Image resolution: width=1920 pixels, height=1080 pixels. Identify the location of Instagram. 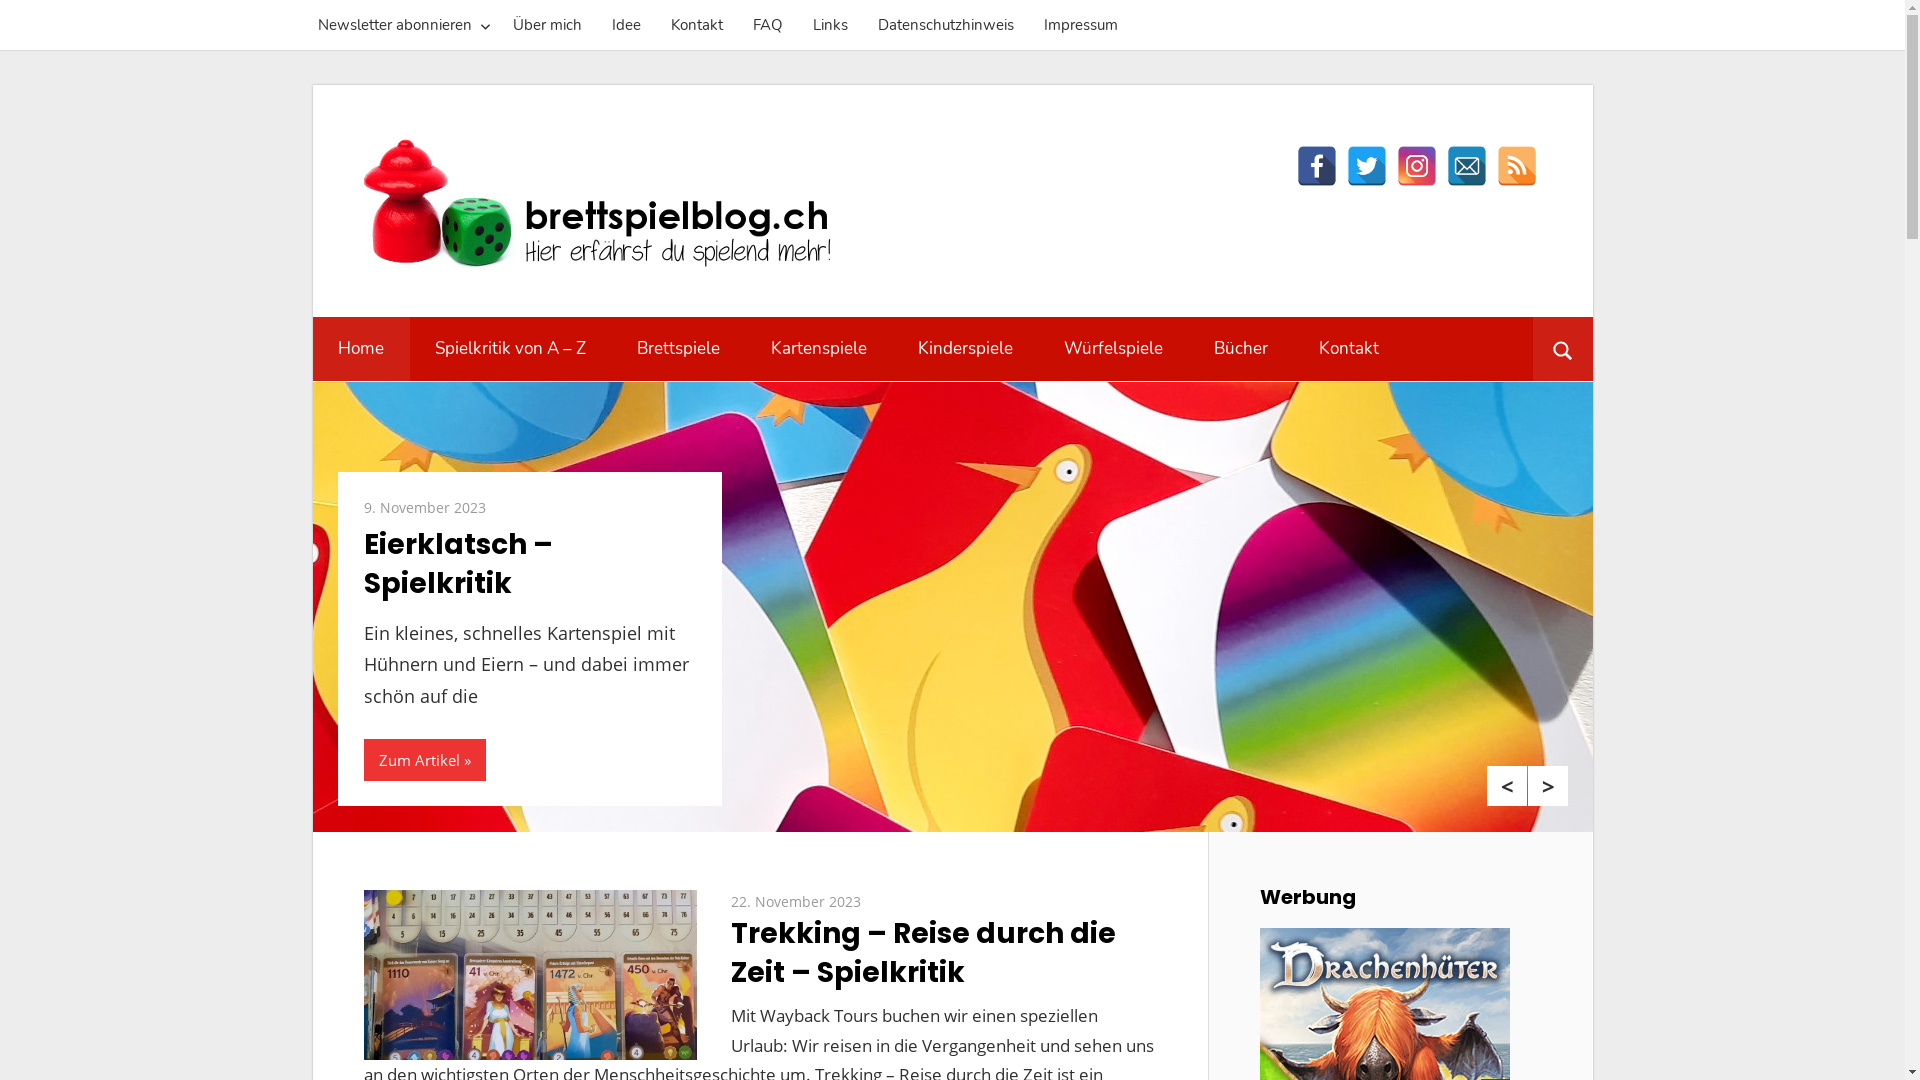
(1416, 166).